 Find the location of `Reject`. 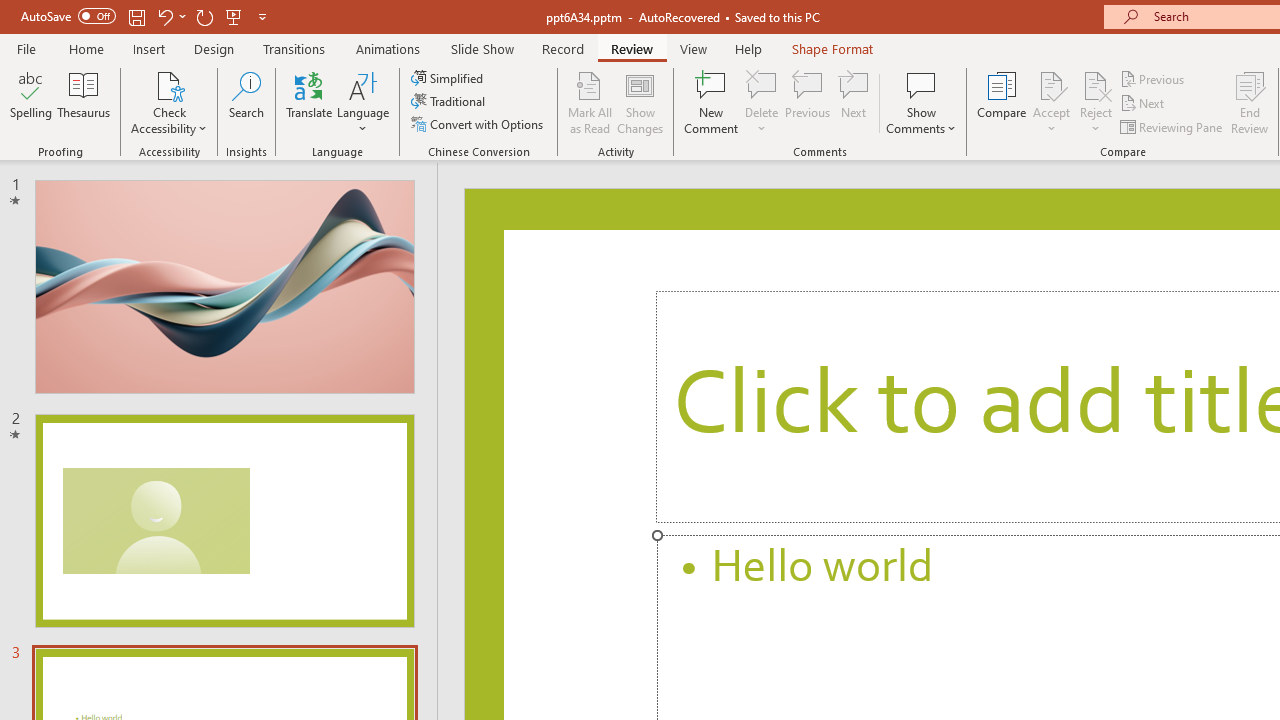

Reject is located at coordinates (1096, 102).